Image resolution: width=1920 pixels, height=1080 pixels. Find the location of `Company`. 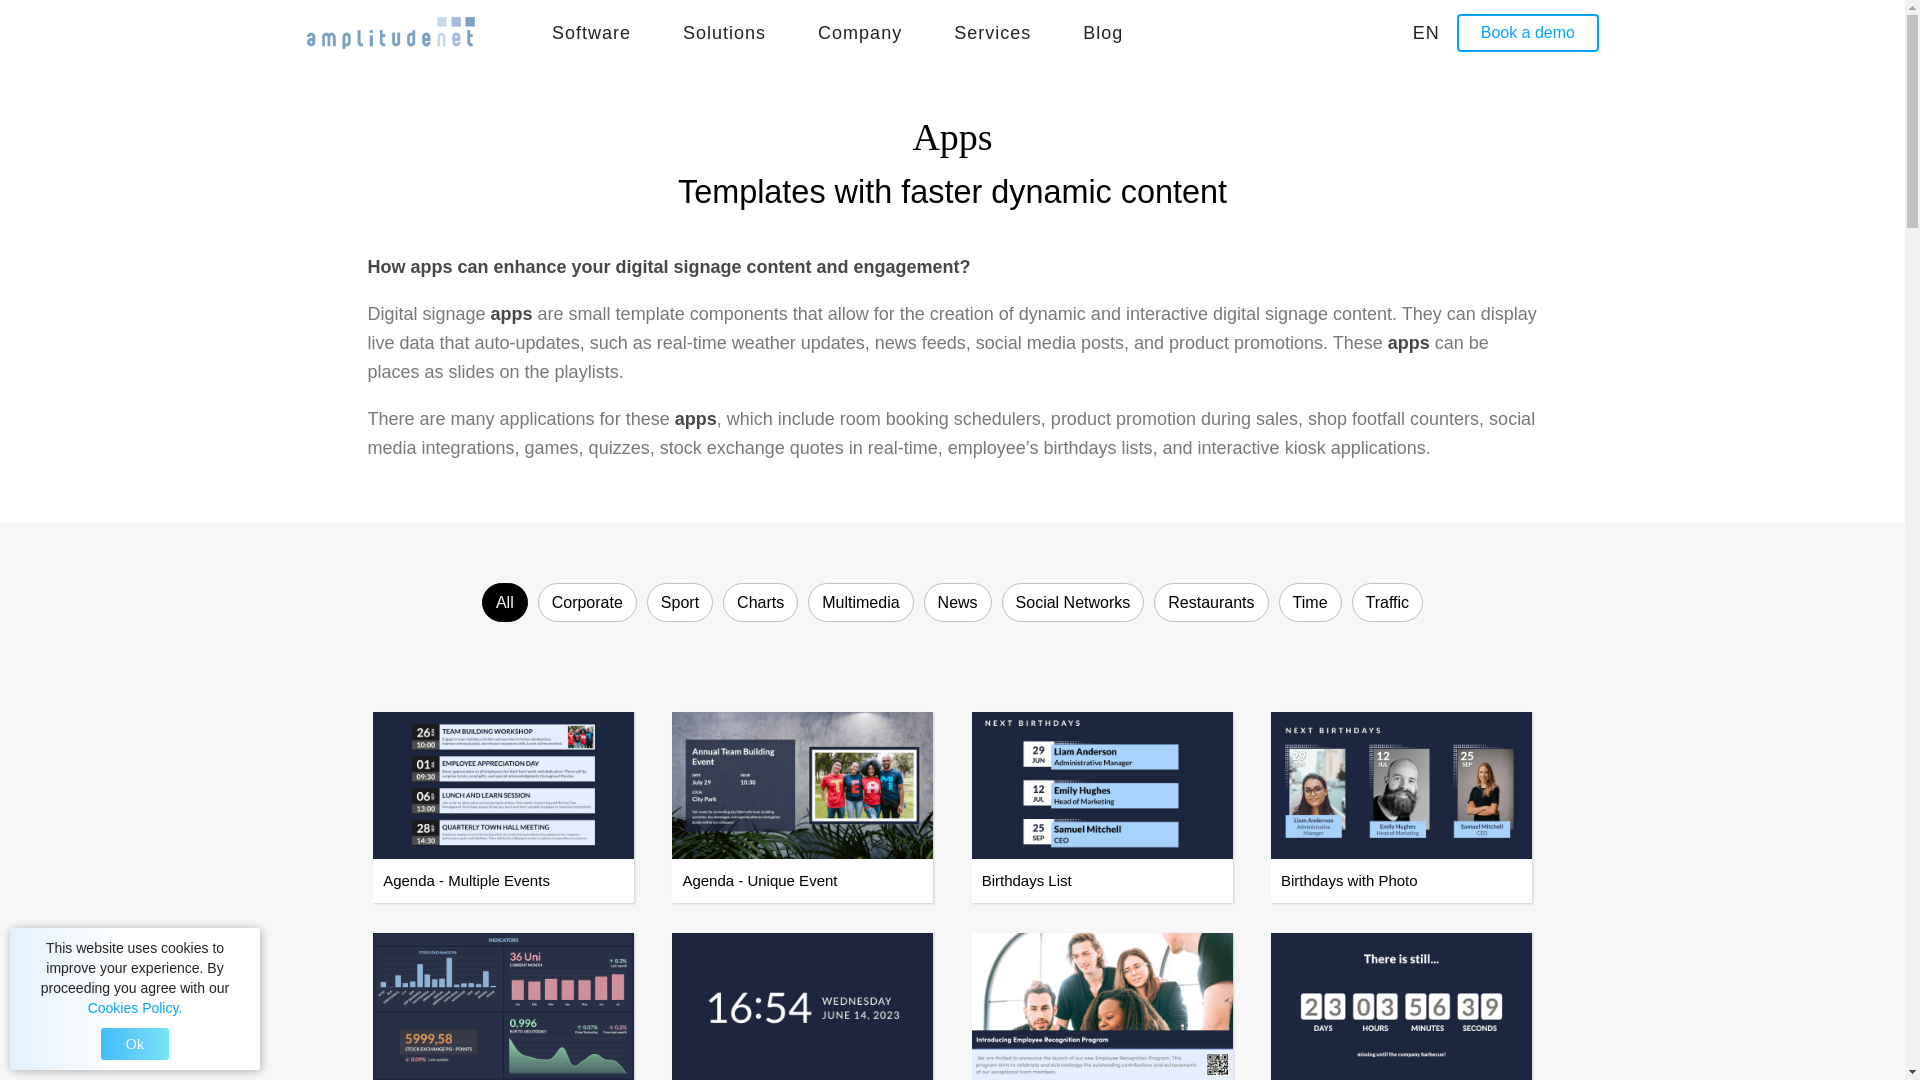

Company is located at coordinates (860, 32).